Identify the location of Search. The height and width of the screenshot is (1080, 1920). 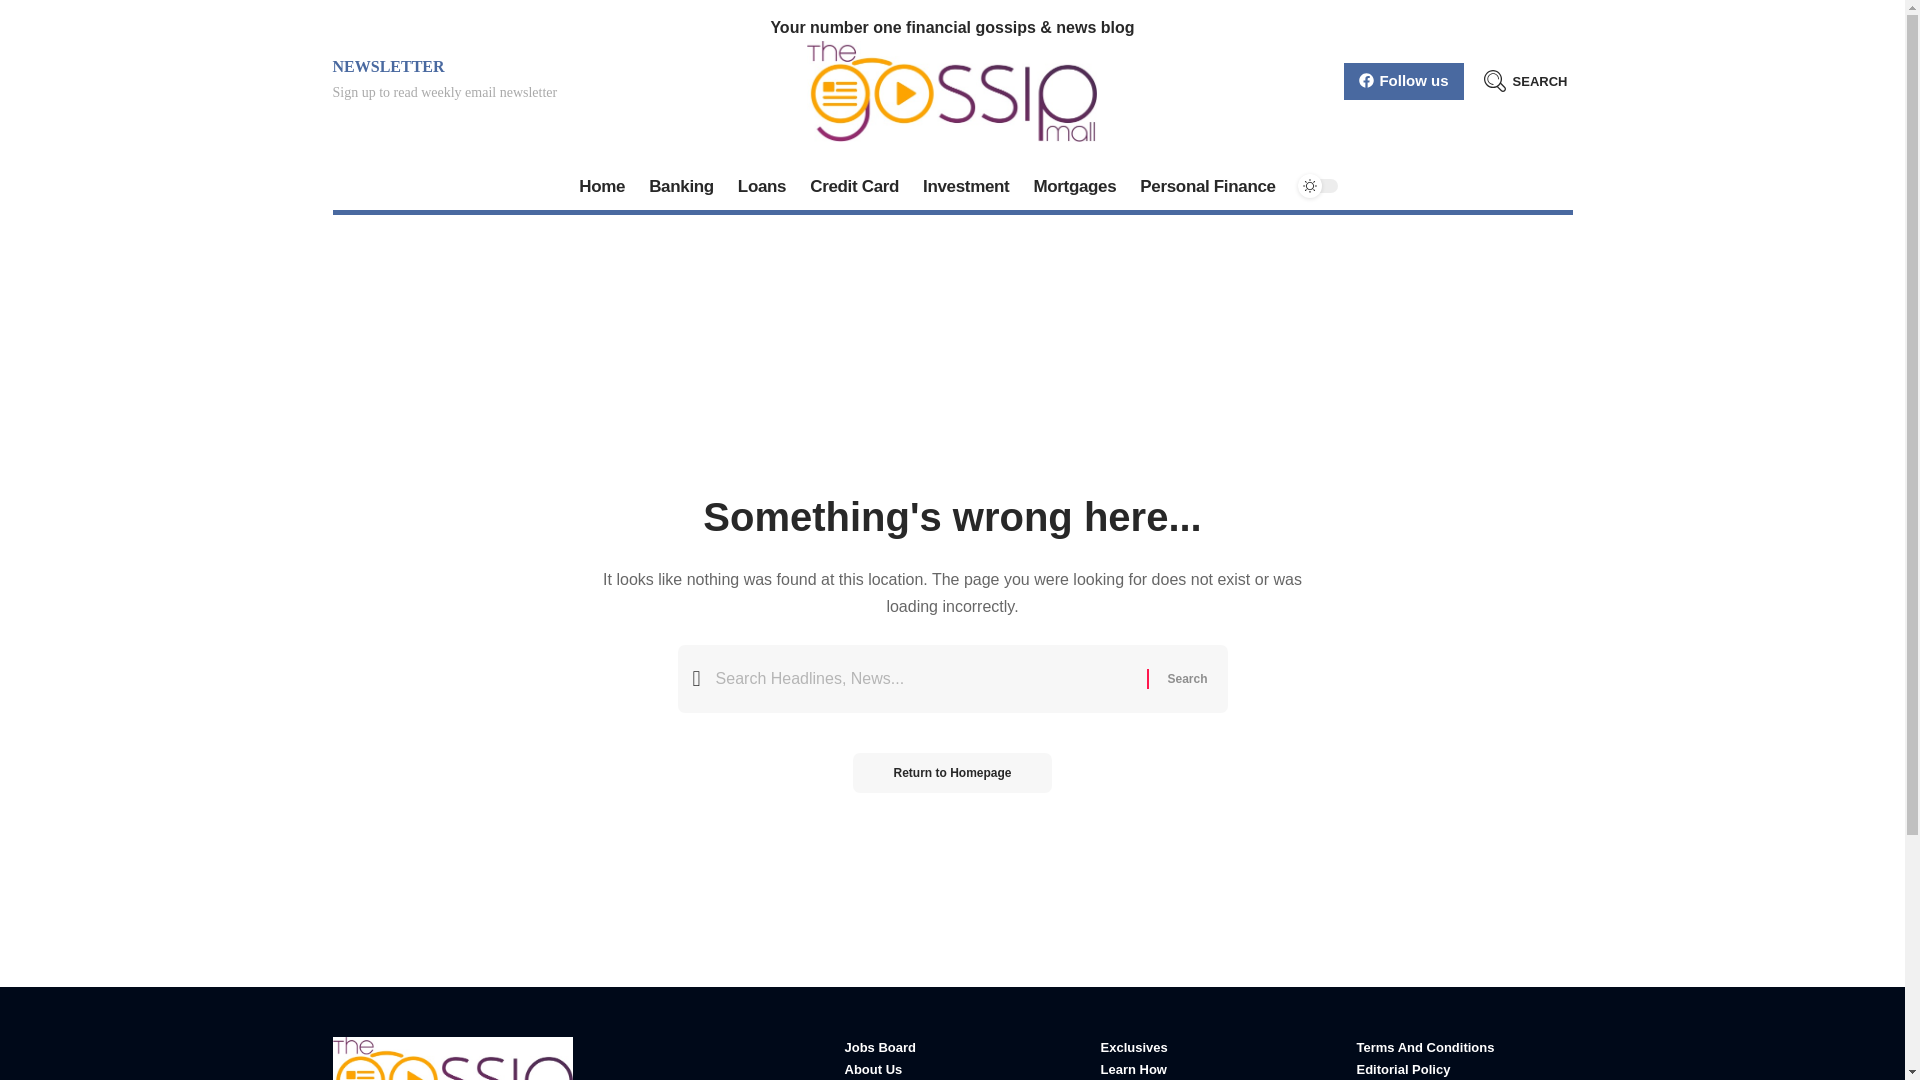
(1186, 678).